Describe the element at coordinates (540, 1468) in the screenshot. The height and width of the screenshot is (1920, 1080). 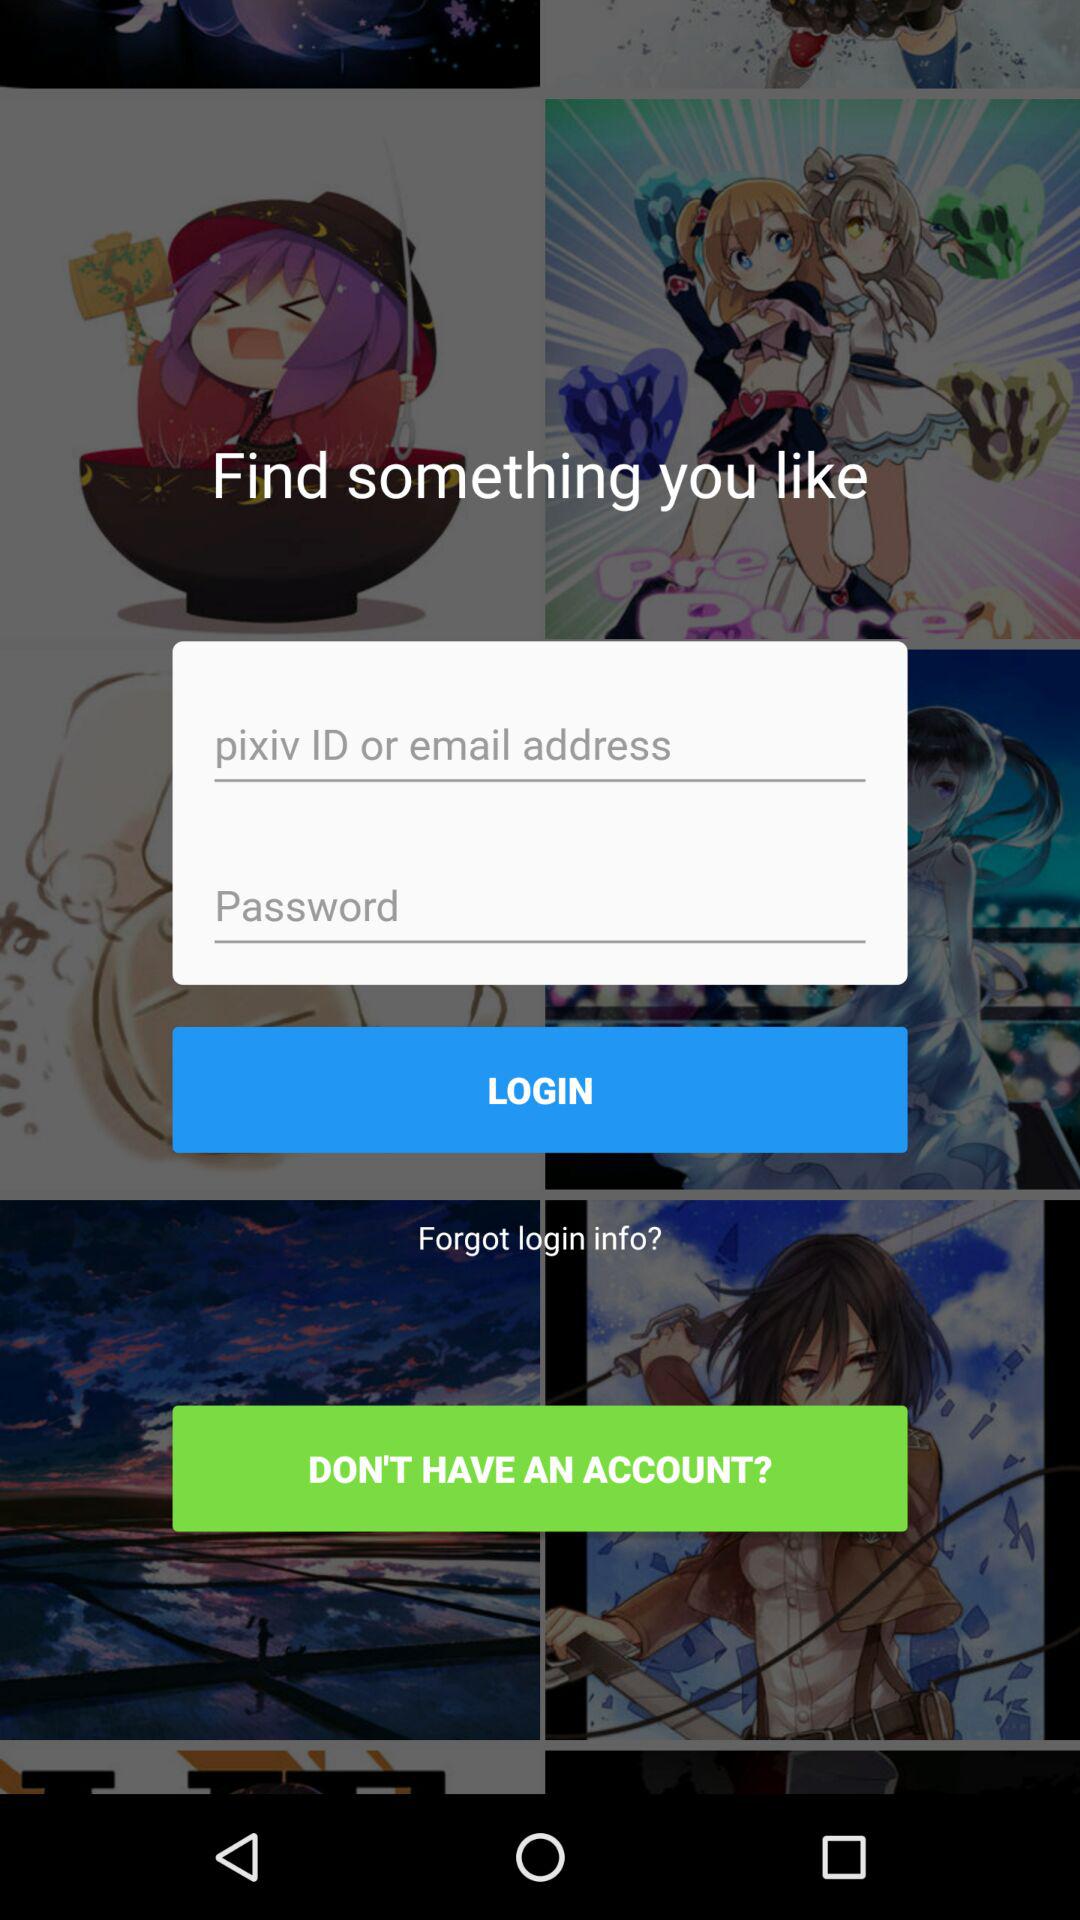
I see `select don t have` at that location.